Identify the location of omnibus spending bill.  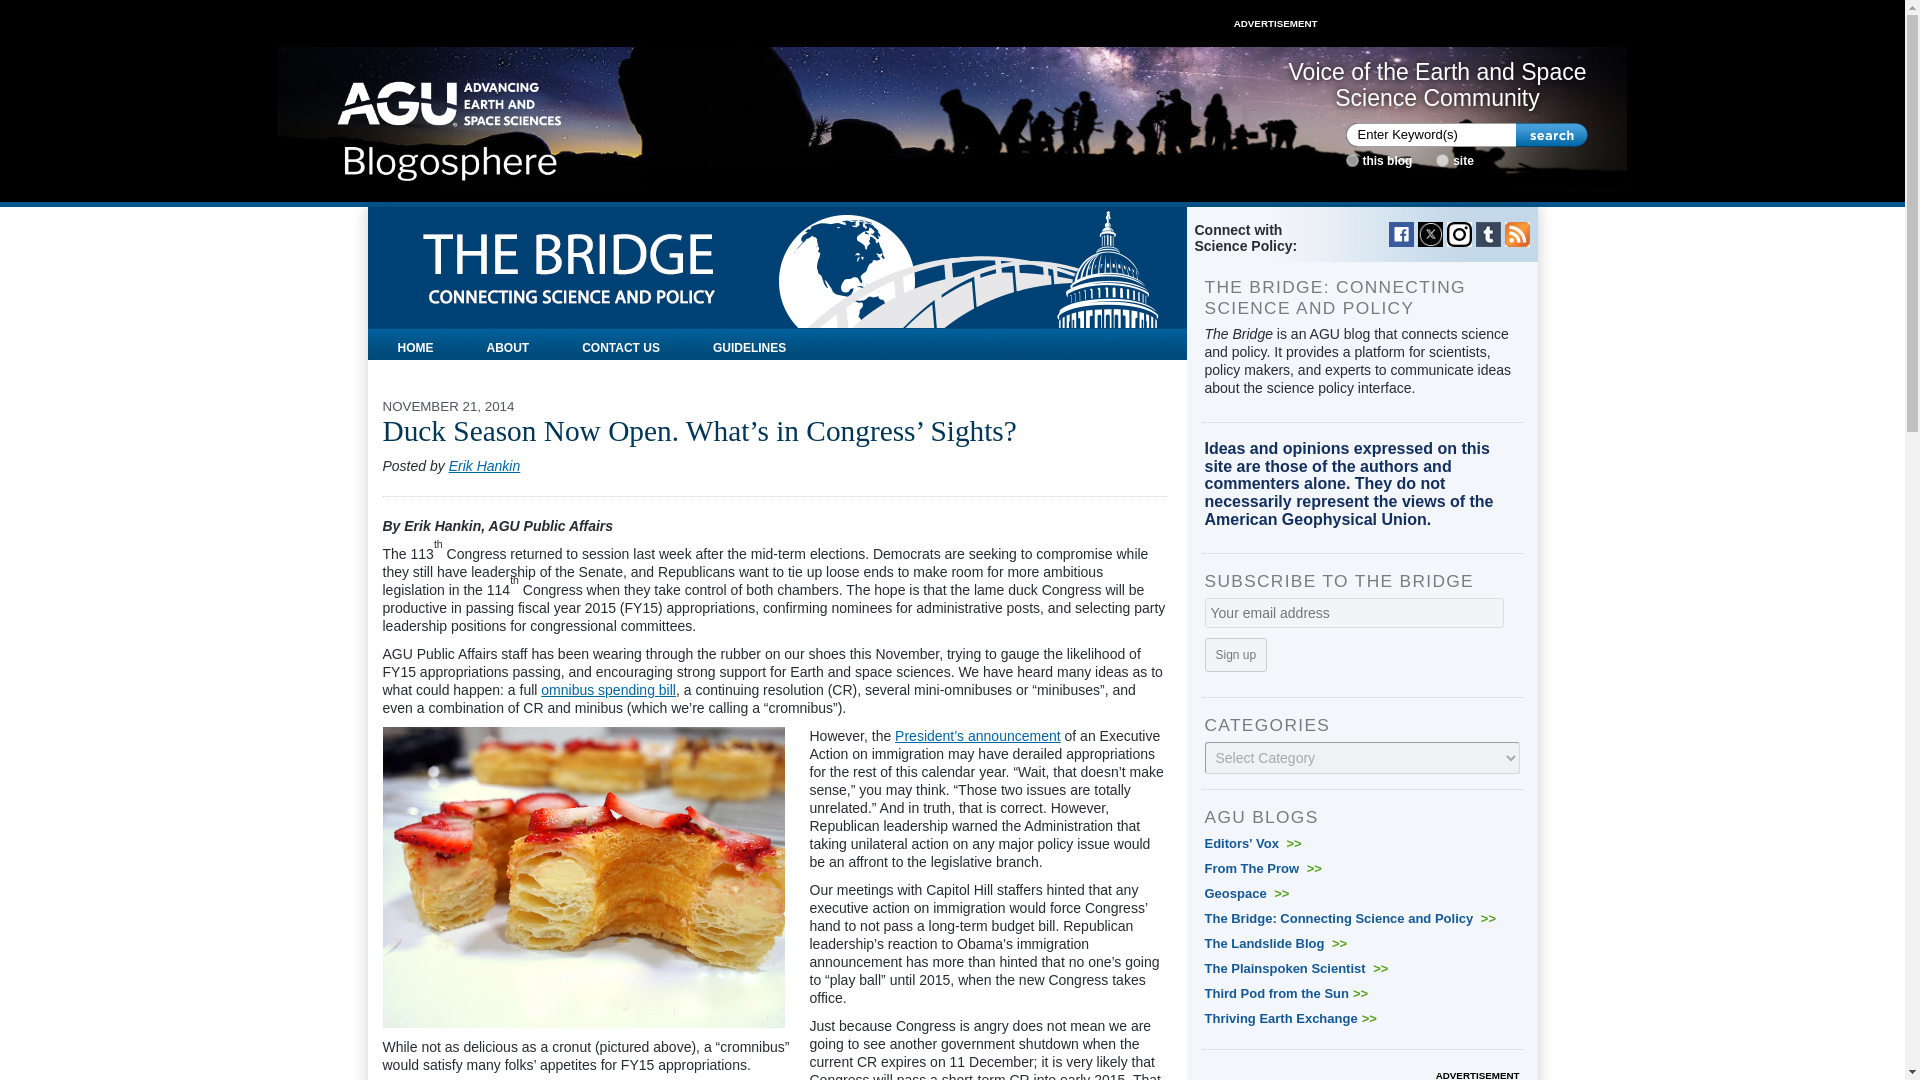
(608, 689).